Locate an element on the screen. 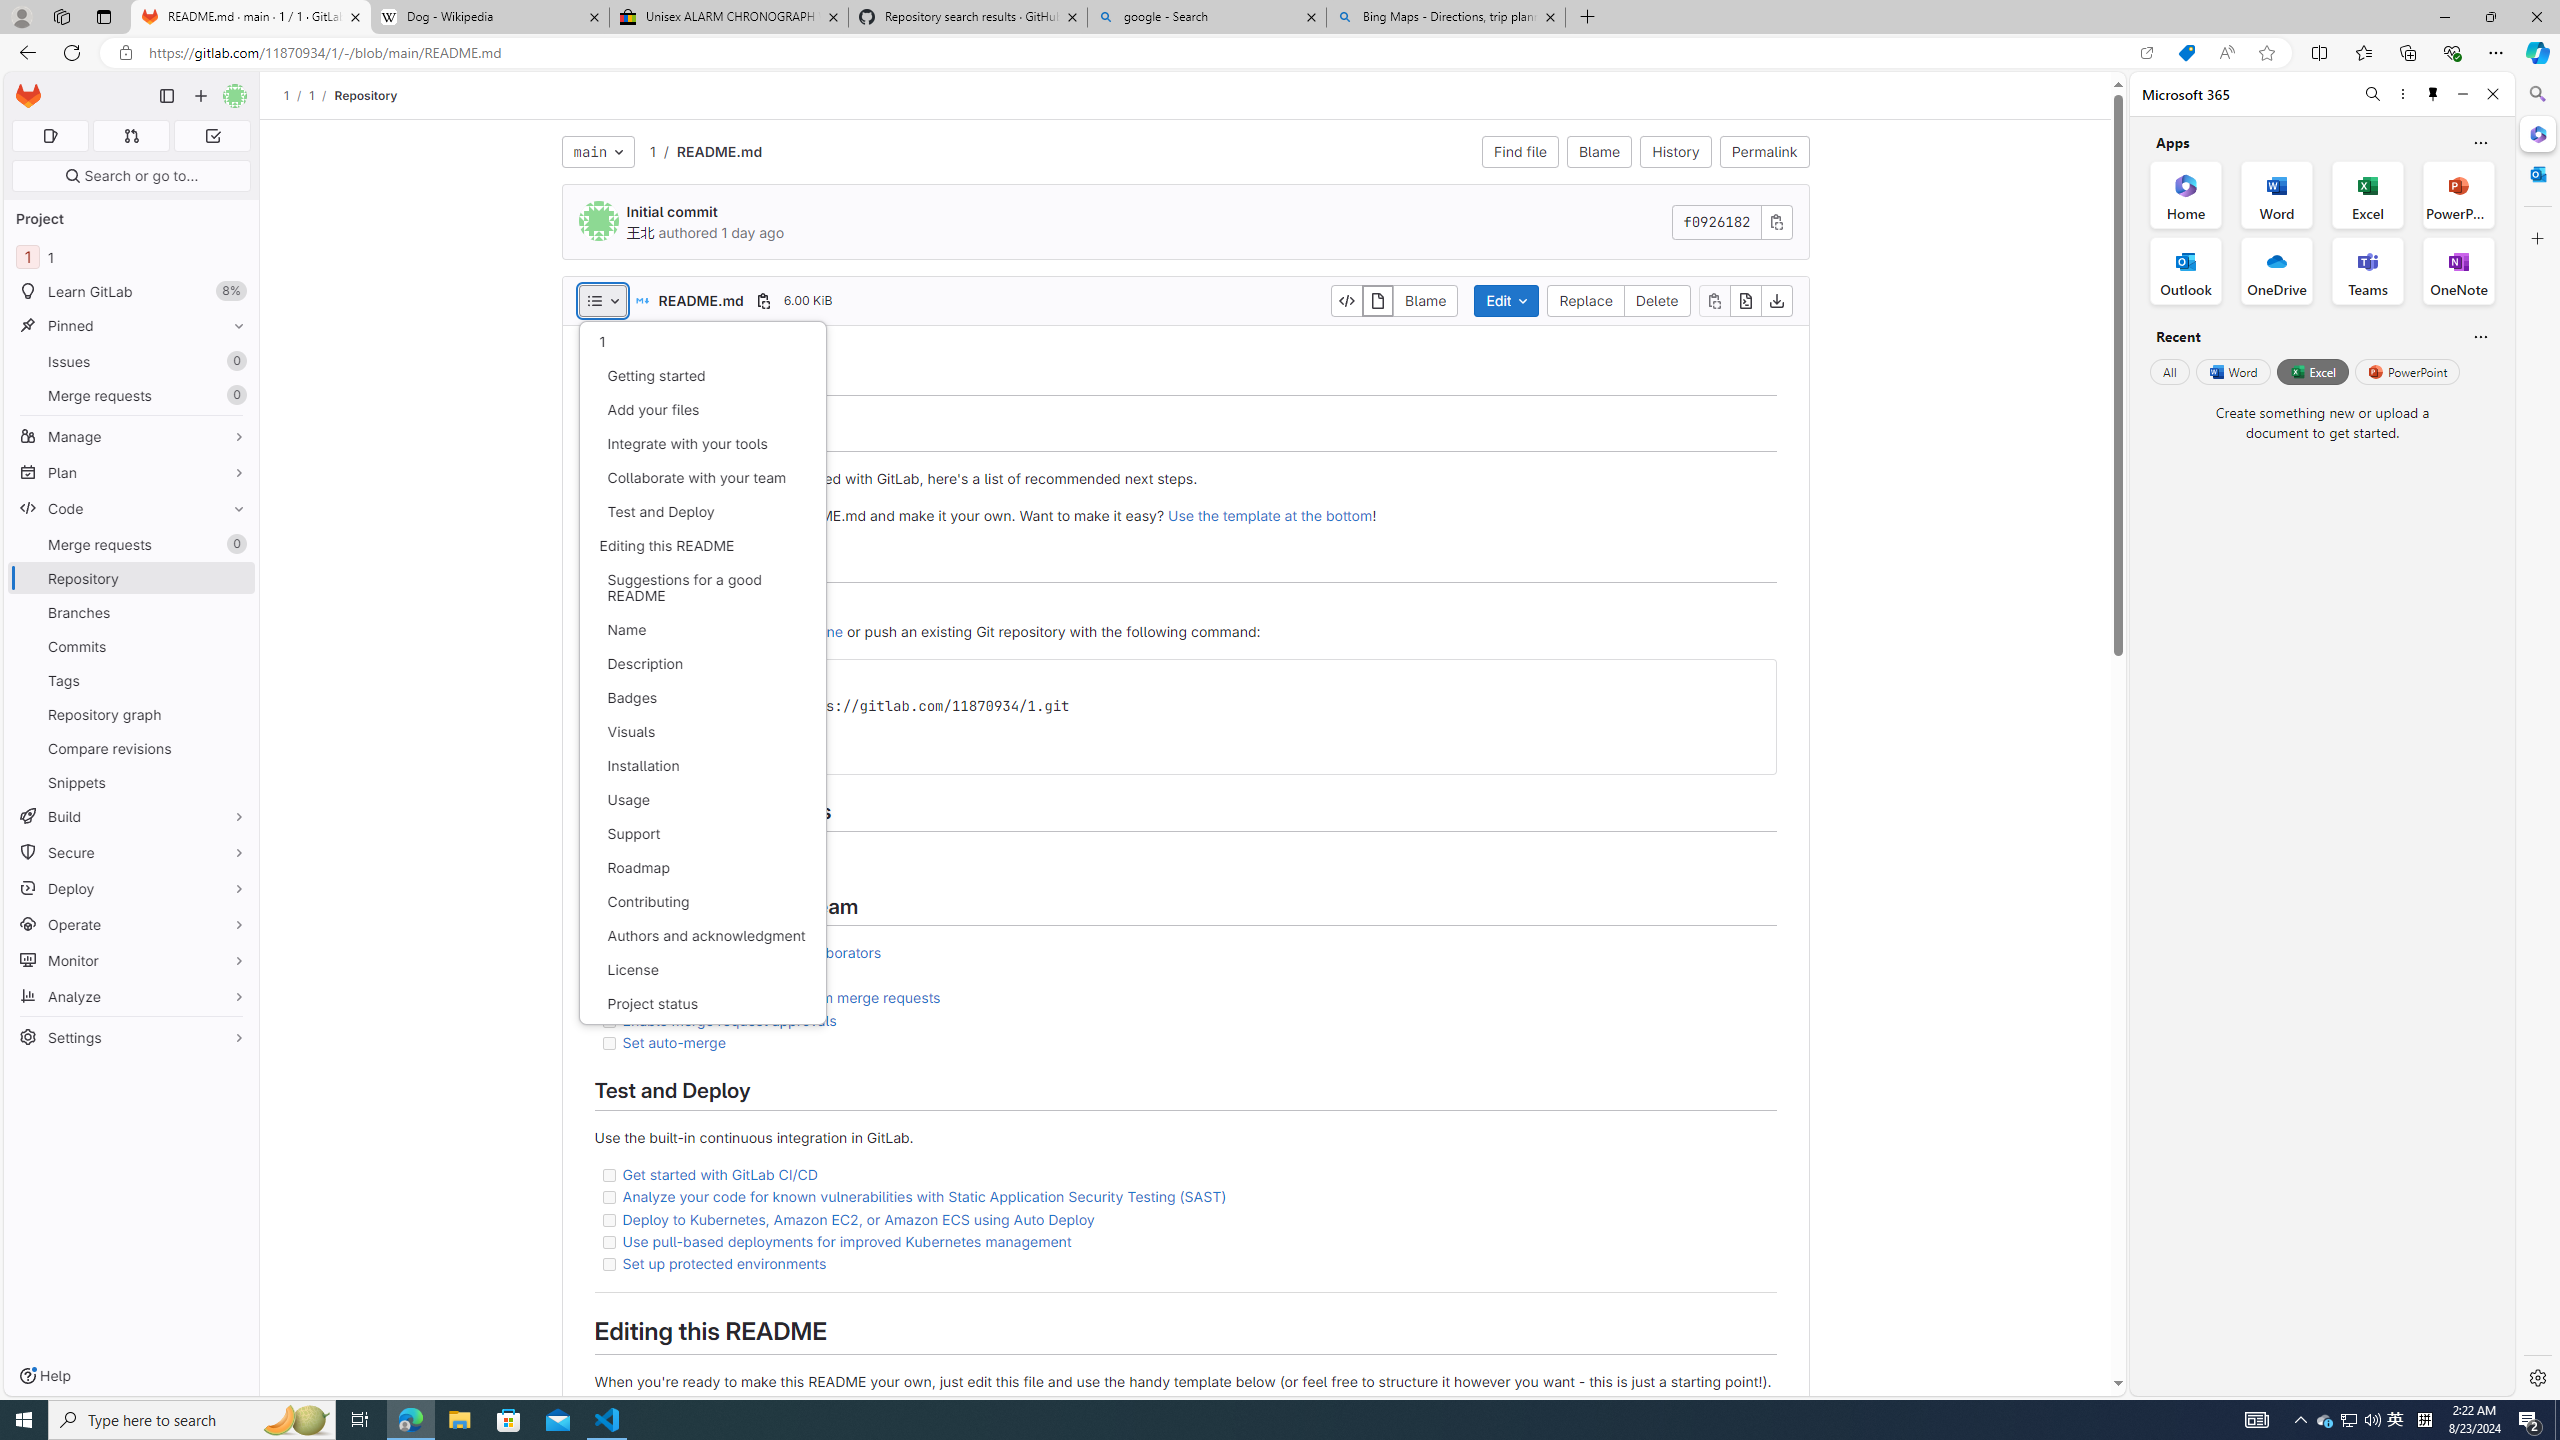 This screenshot has width=2560, height=1440. Excel is located at coordinates (2312, 371).